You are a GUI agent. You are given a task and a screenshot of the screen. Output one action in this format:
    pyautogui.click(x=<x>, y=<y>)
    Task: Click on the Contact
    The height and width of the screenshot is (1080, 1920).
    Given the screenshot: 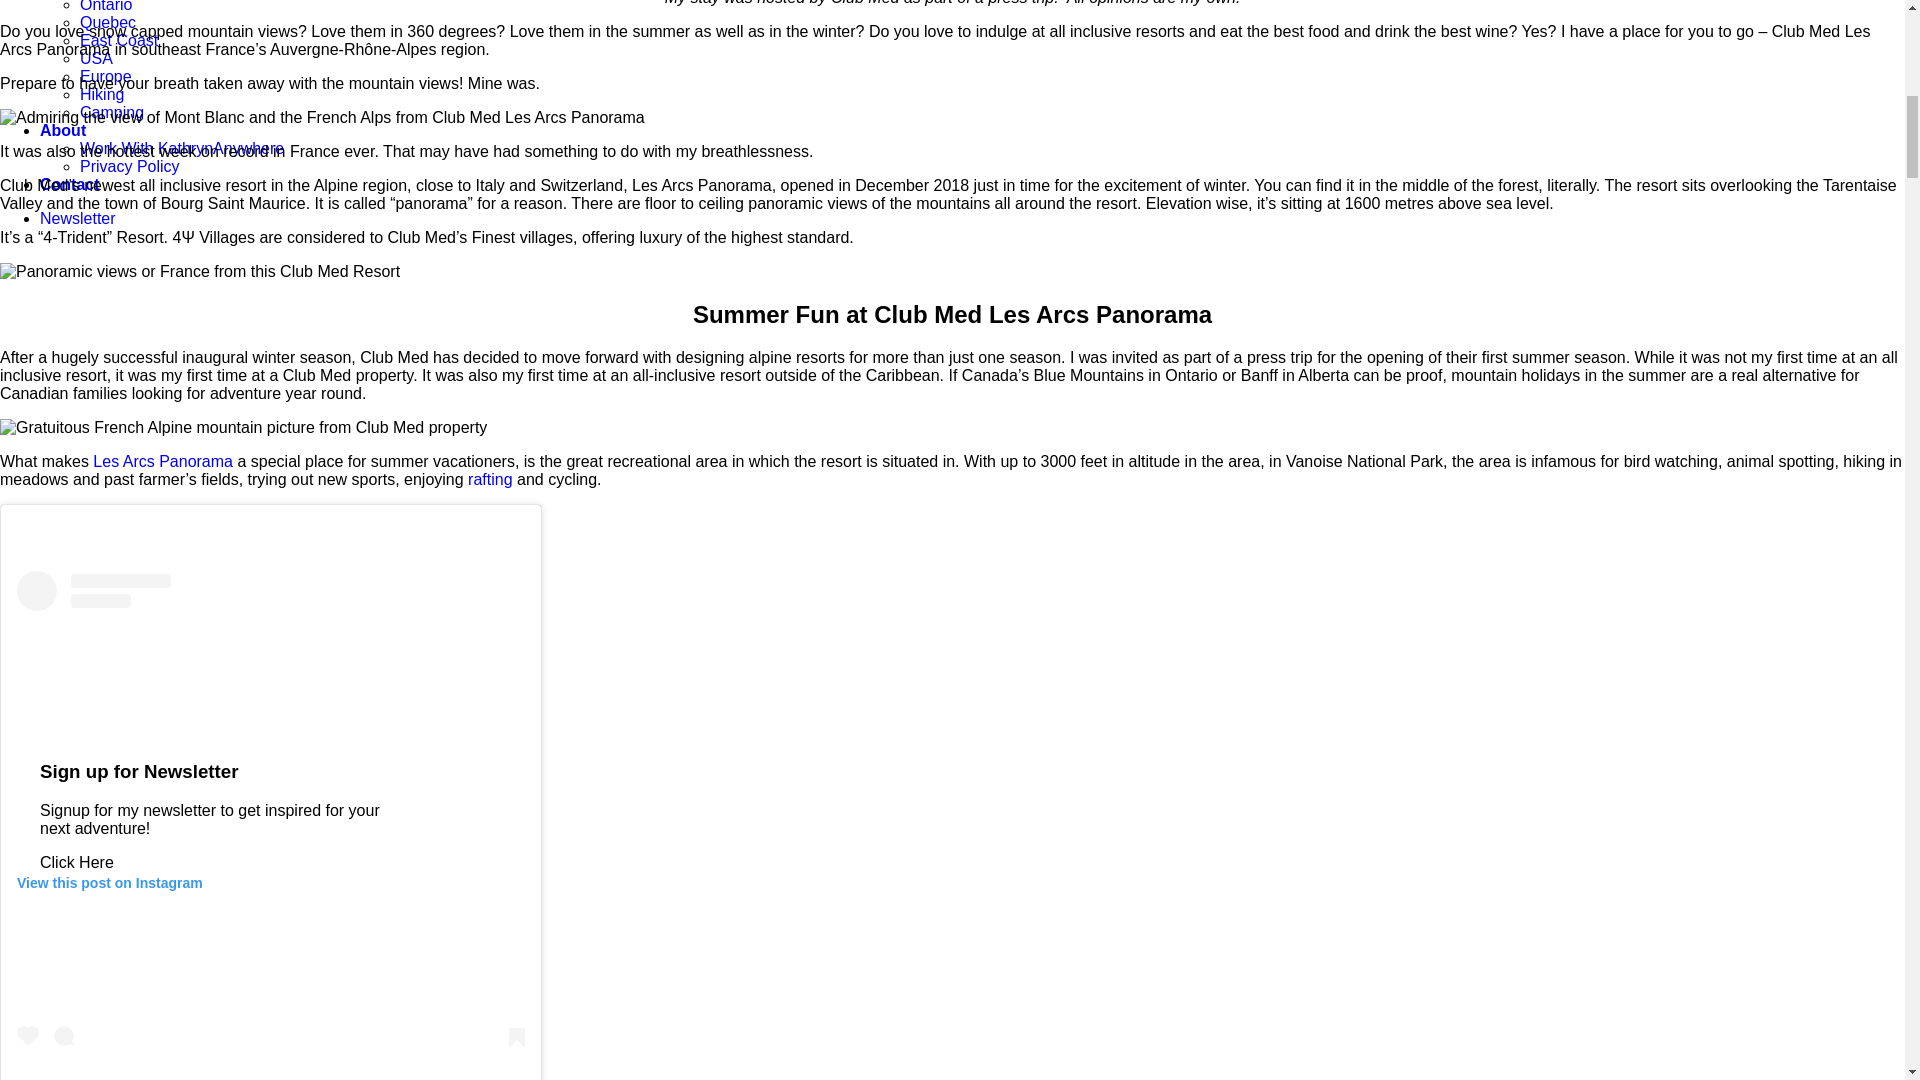 What is the action you would take?
    pyautogui.click(x=70, y=184)
    